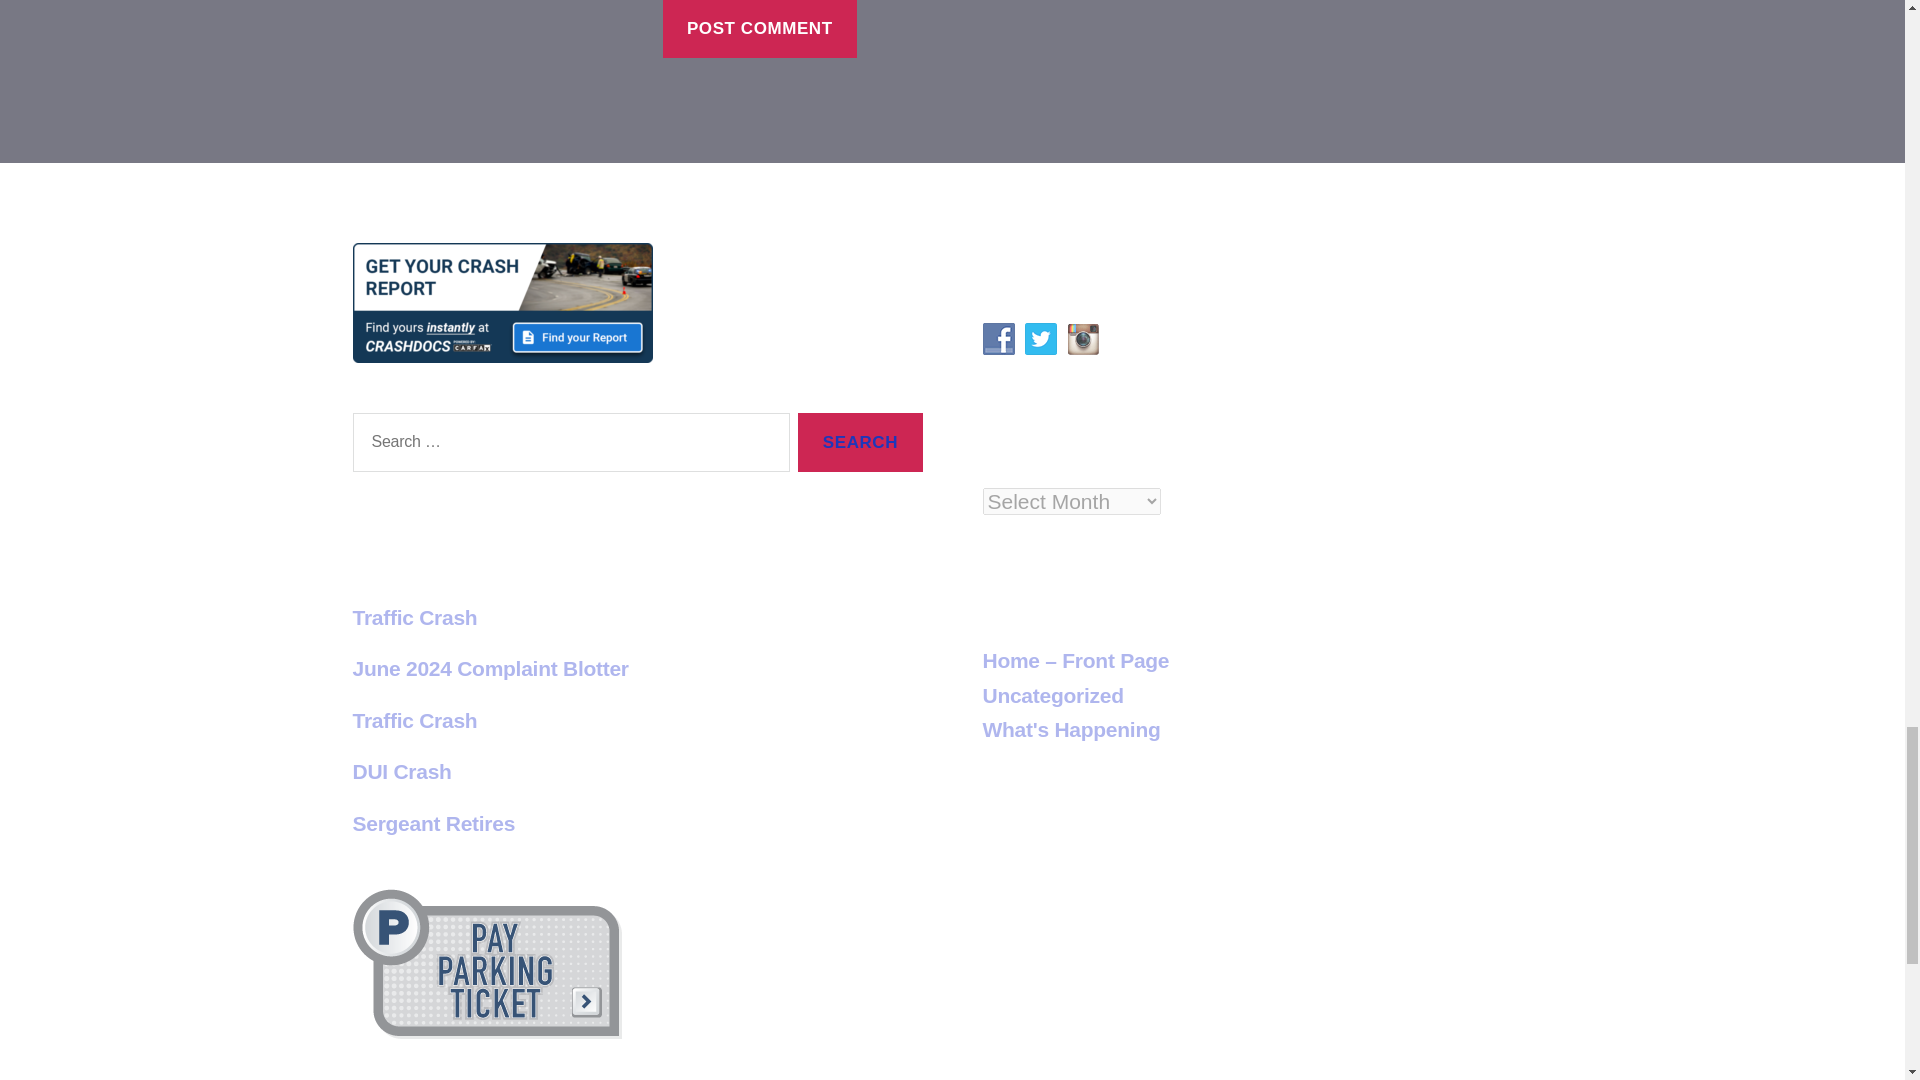  Describe the element at coordinates (1040, 338) in the screenshot. I see `Follow Us on Twitter` at that location.